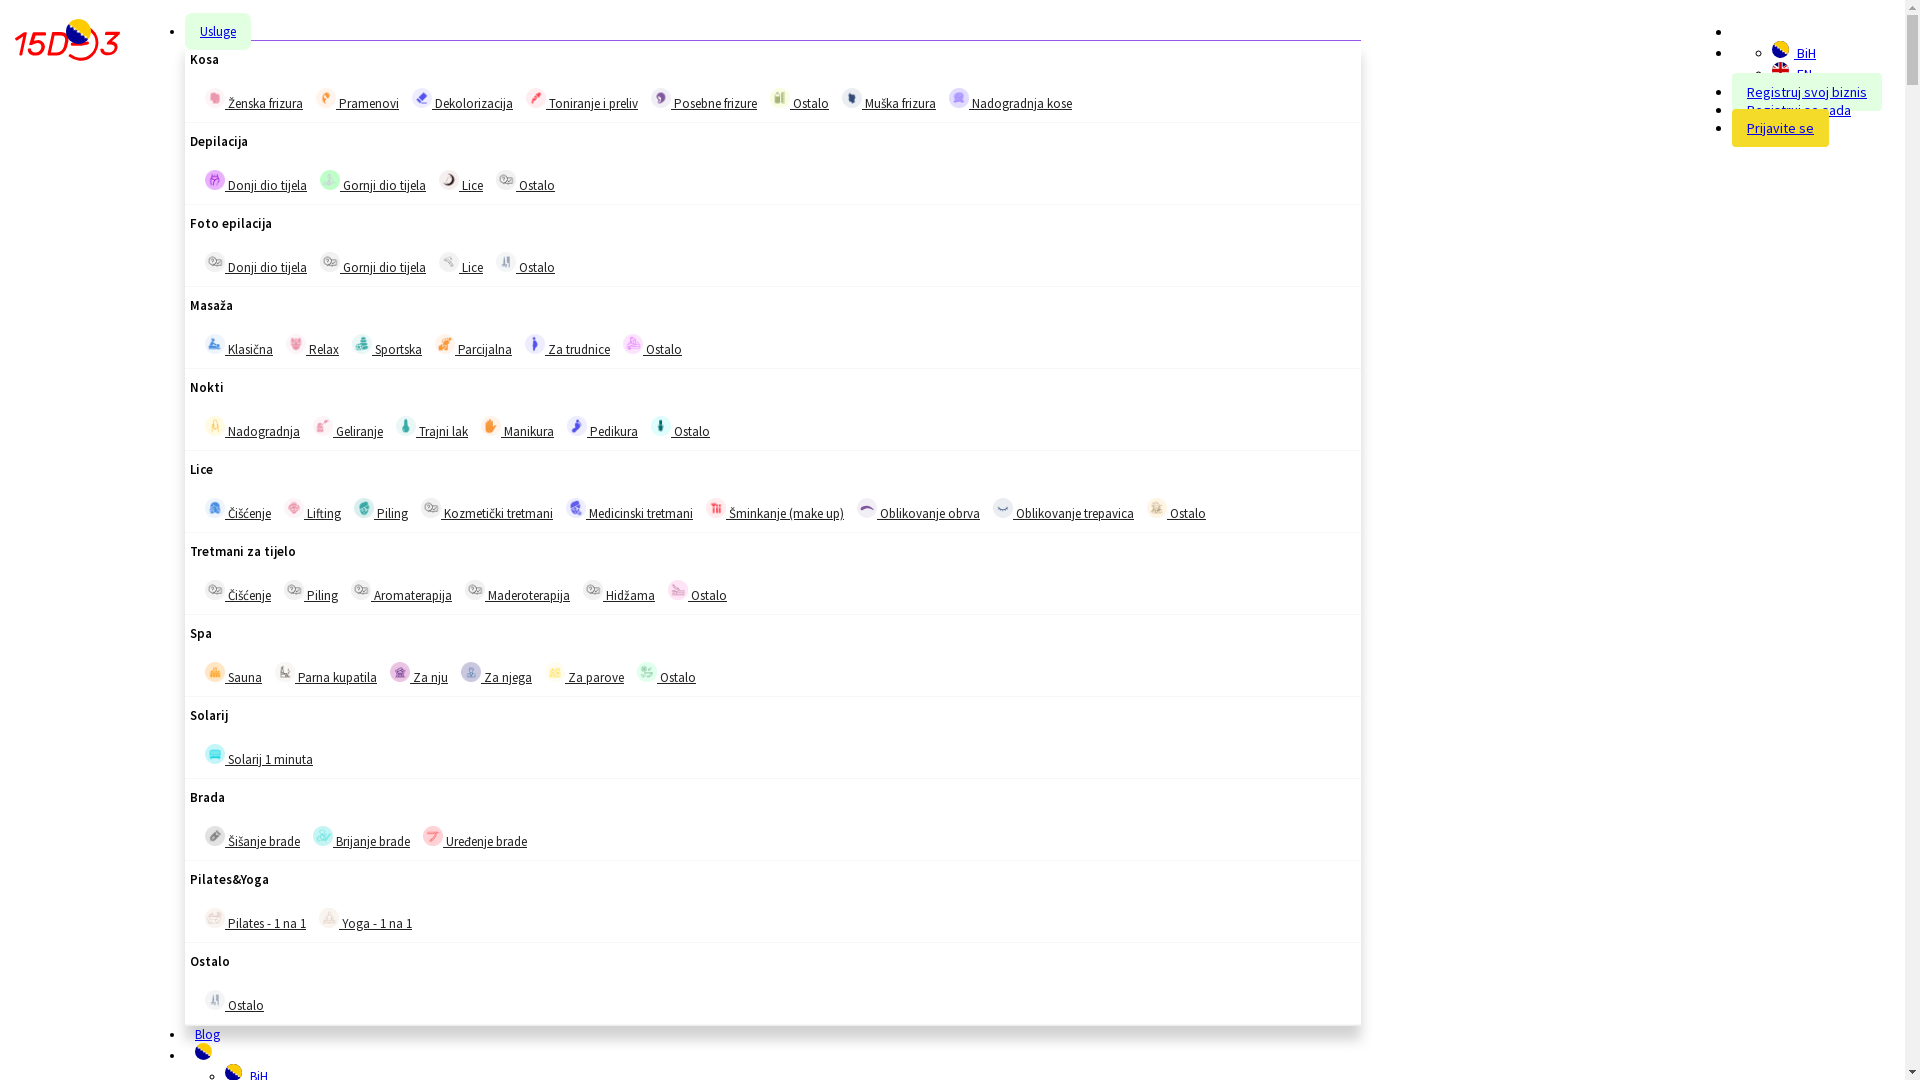 This screenshot has height=1080, width=1920. Describe the element at coordinates (496, 674) in the screenshot. I see `Za njega` at that location.